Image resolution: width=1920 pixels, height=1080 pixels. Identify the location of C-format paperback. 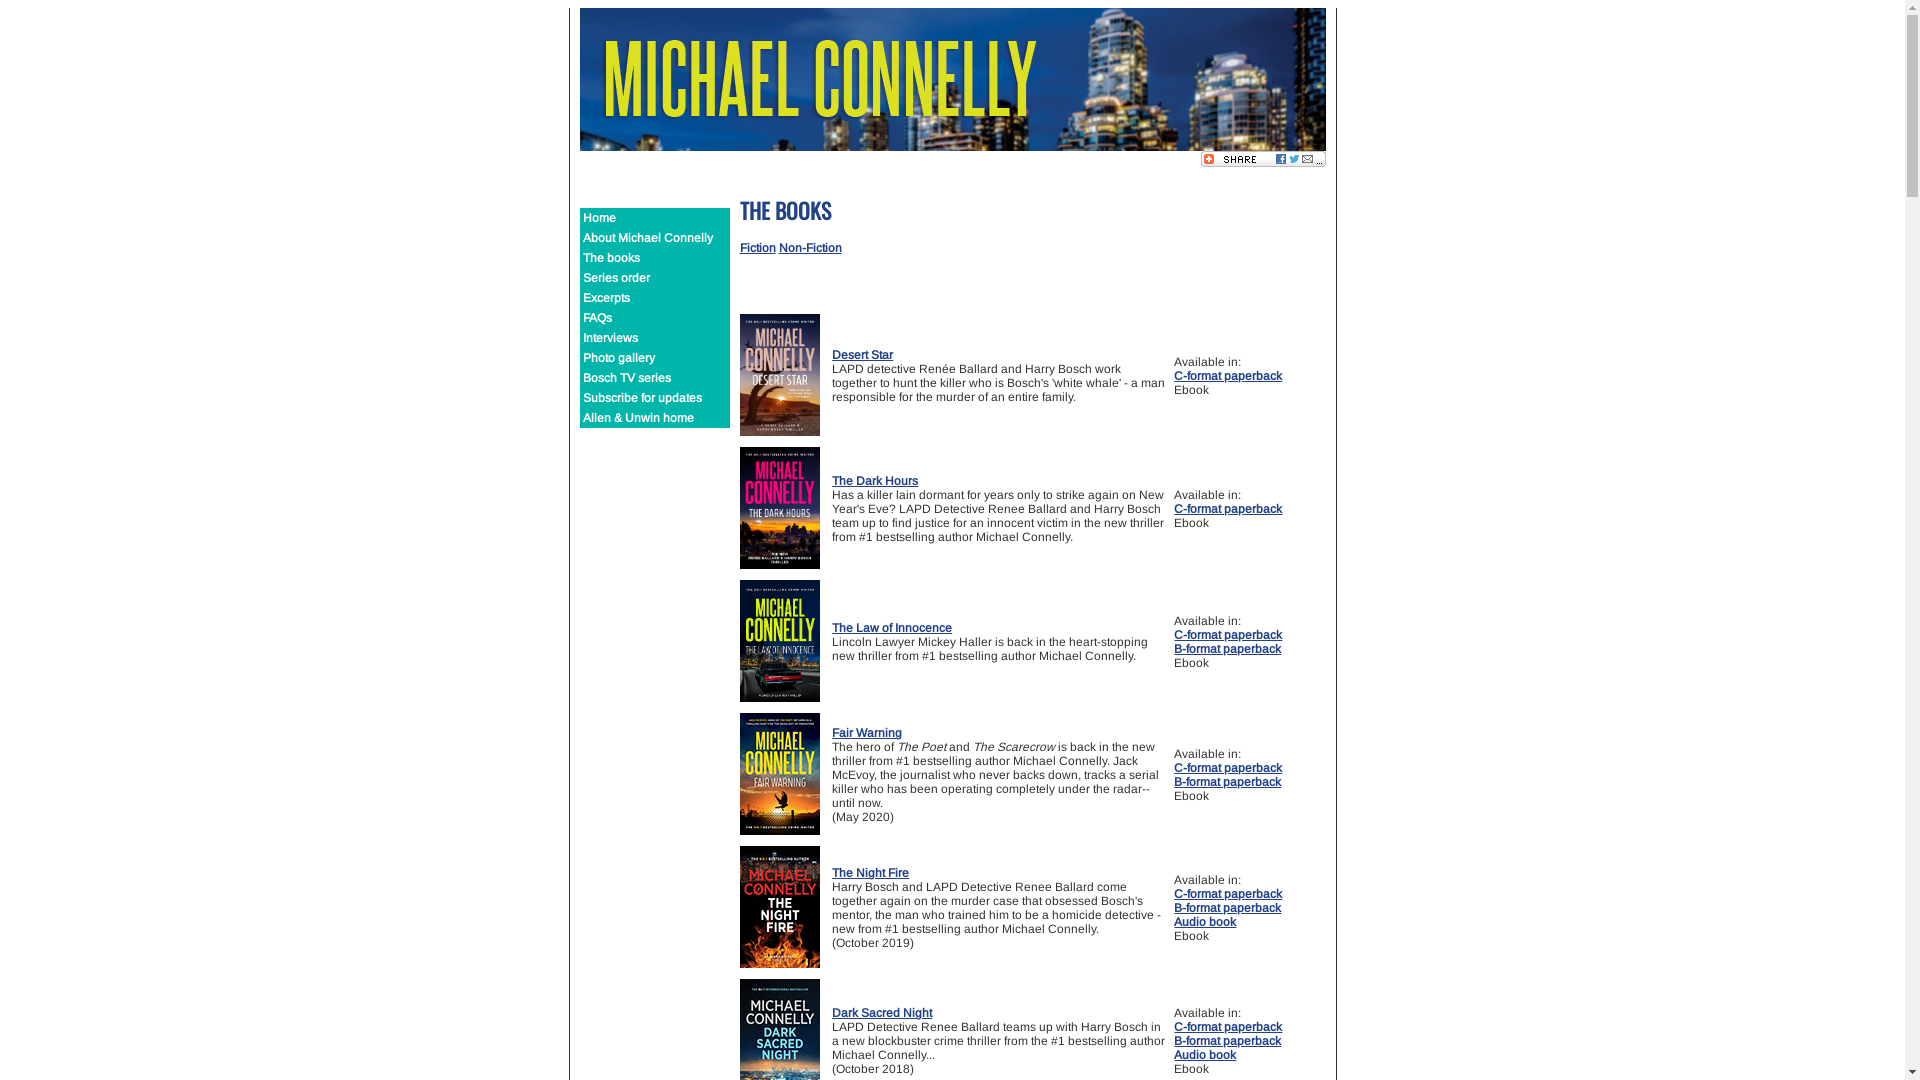
(1228, 1027).